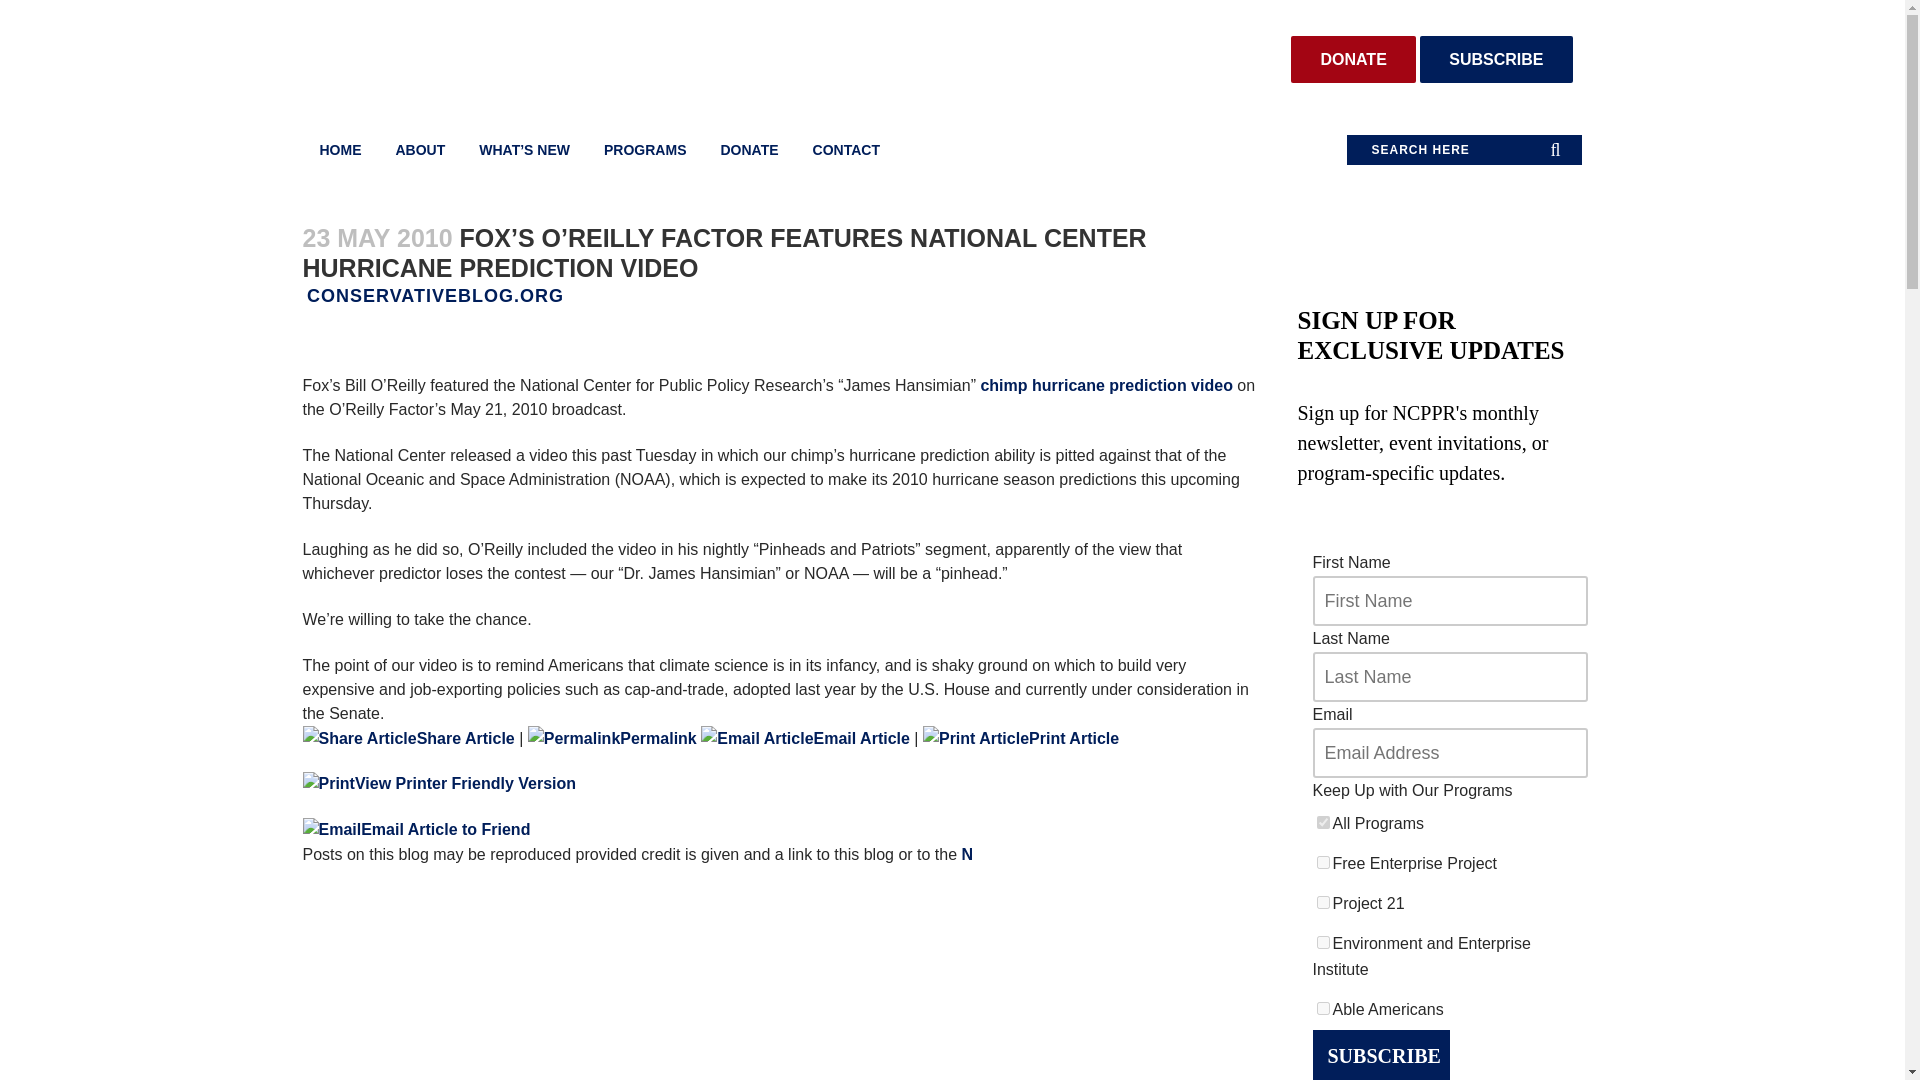 This screenshot has height=1080, width=1920. Describe the element at coordinates (1106, 385) in the screenshot. I see `chimp hurricane prediction video` at that location.